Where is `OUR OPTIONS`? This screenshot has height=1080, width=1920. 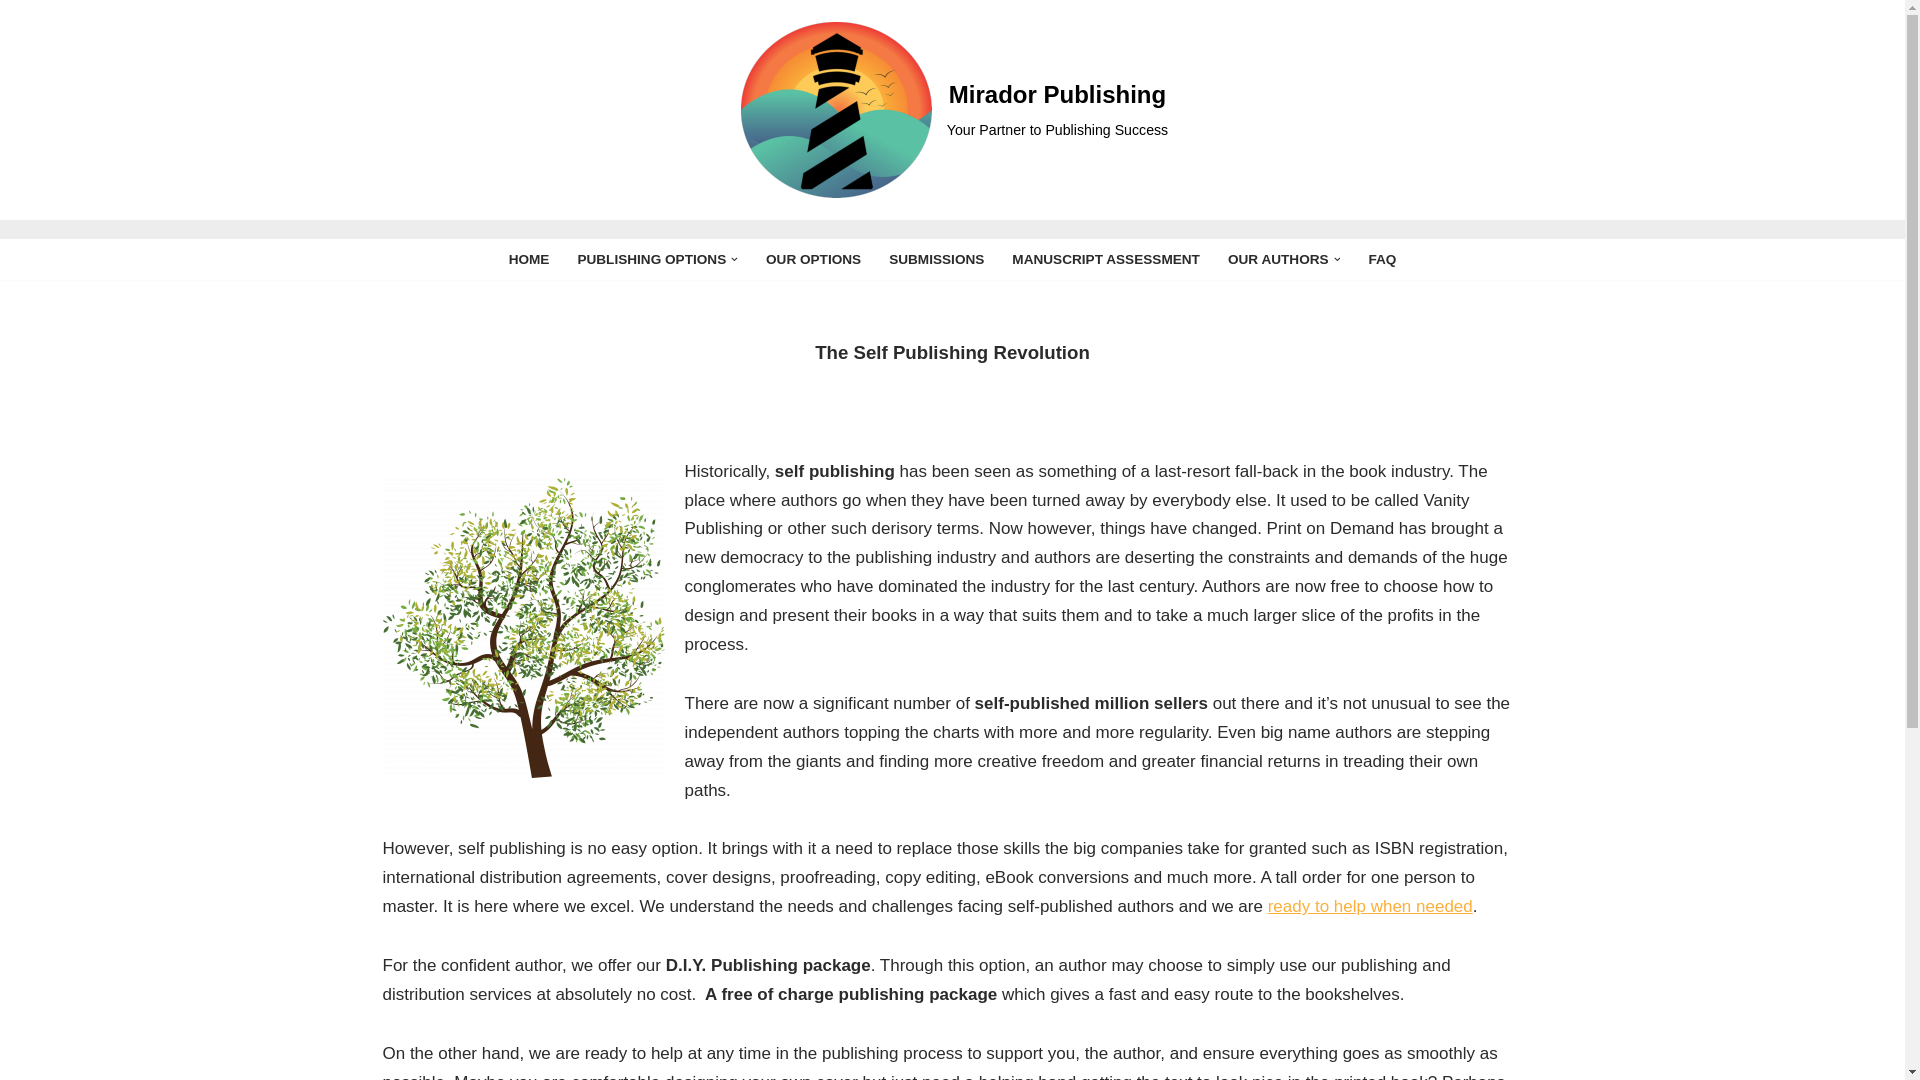 OUR OPTIONS is located at coordinates (813, 260).